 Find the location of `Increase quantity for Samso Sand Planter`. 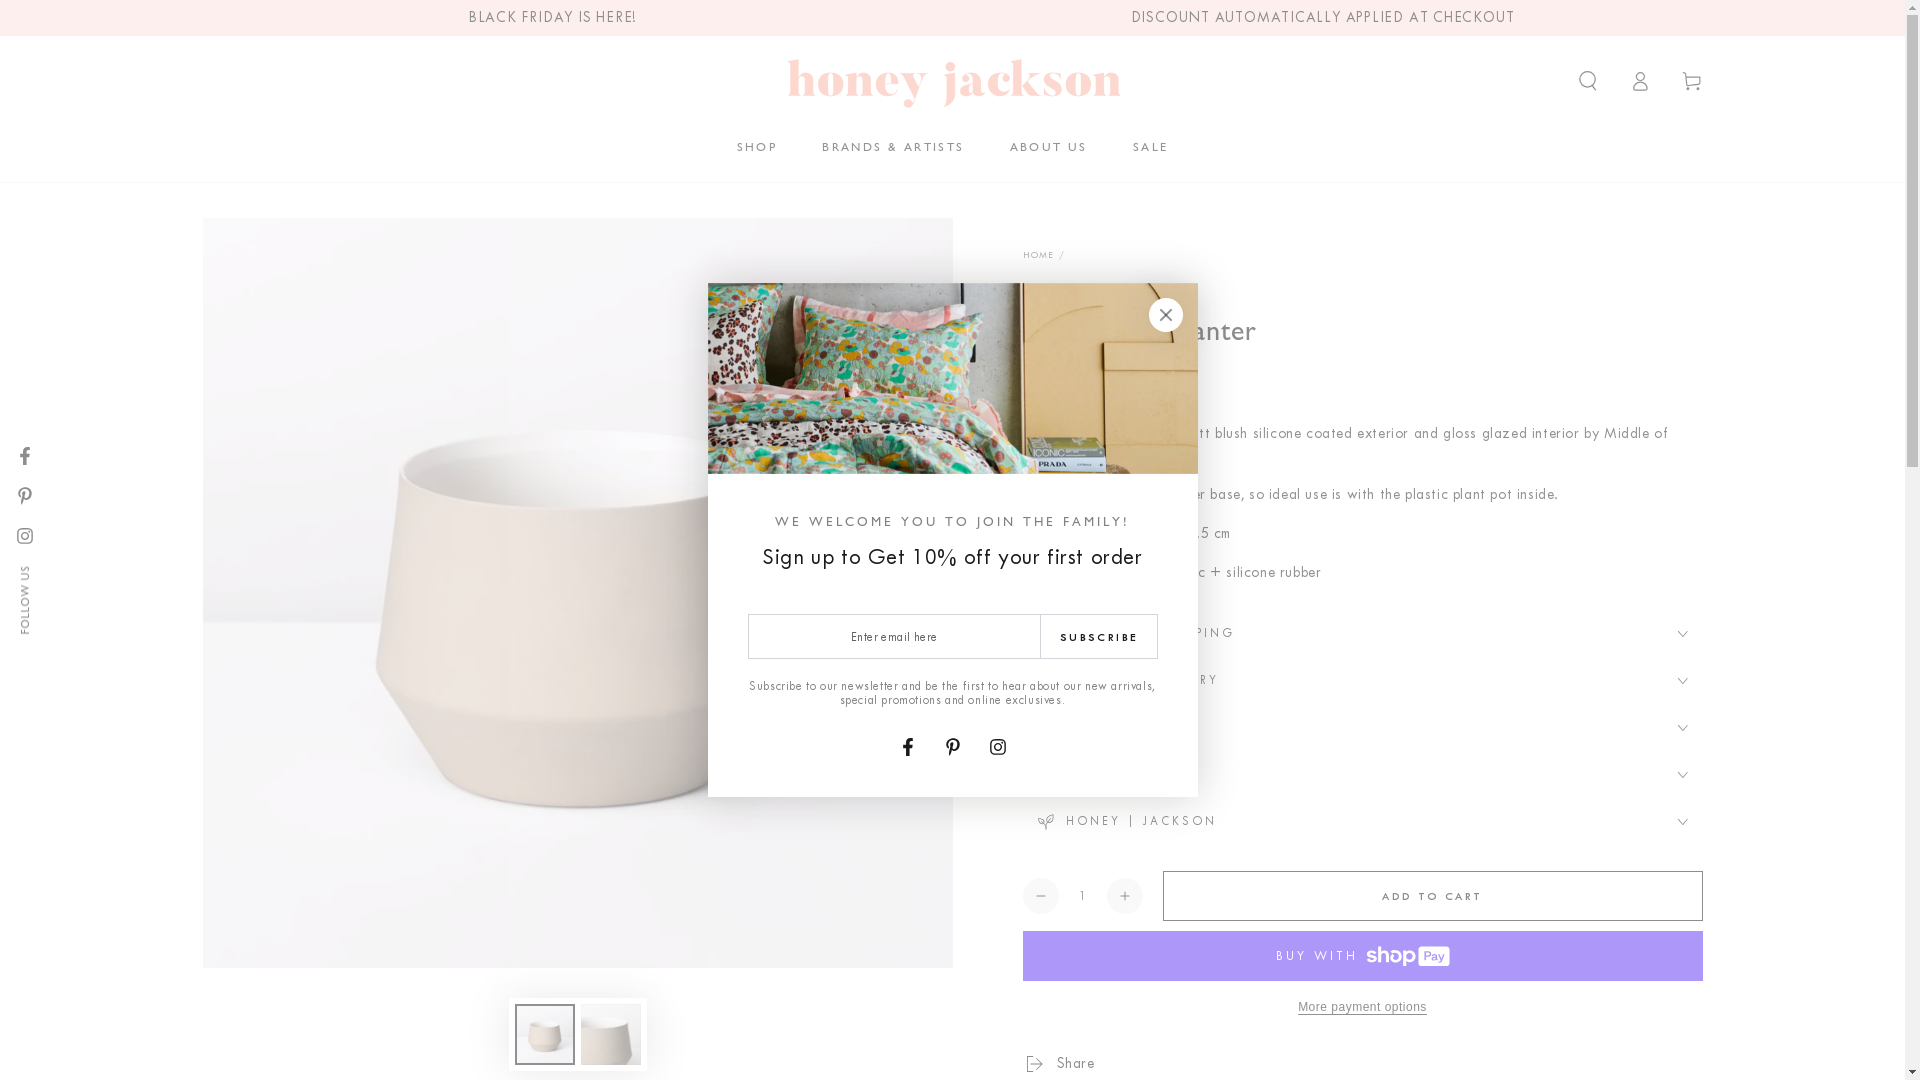

Increase quantity for Samso Sand Planter is located at coordinates (1124, 896).